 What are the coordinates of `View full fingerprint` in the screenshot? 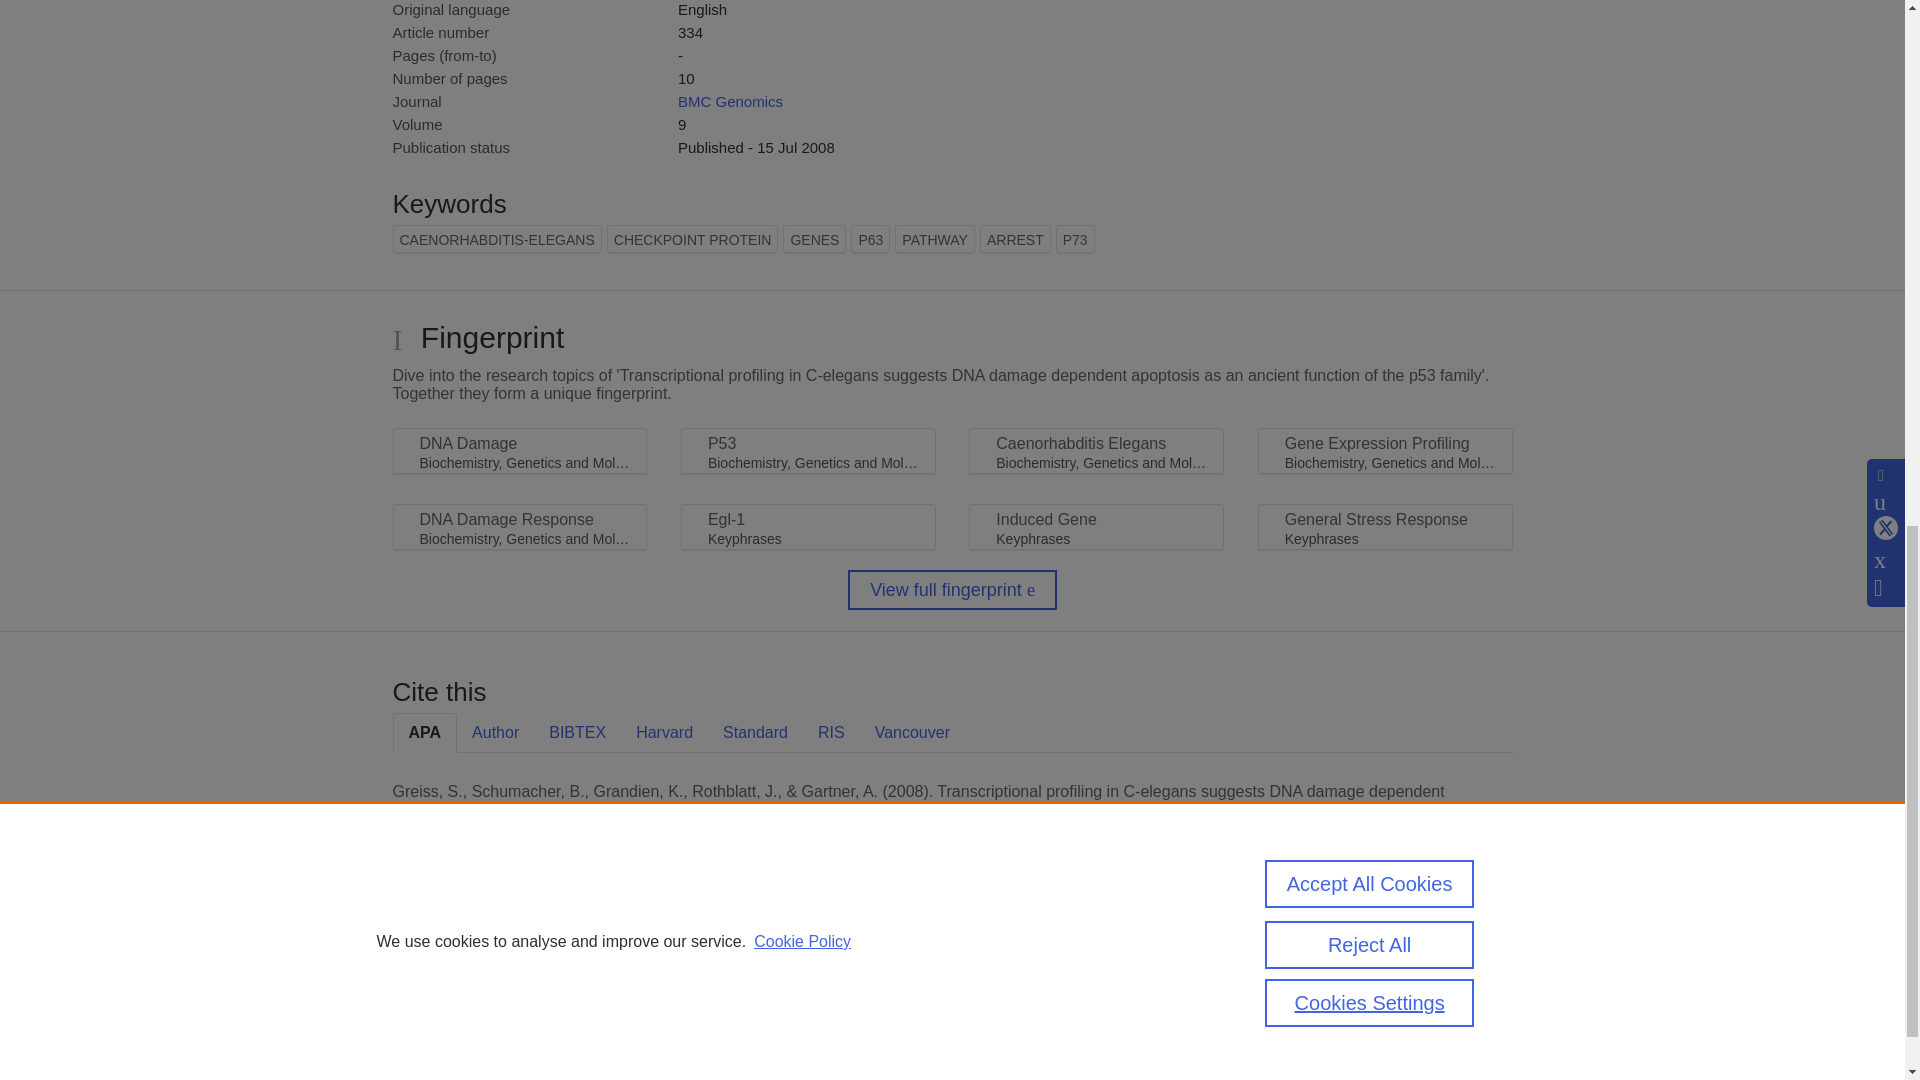 It's located at (952, 590).